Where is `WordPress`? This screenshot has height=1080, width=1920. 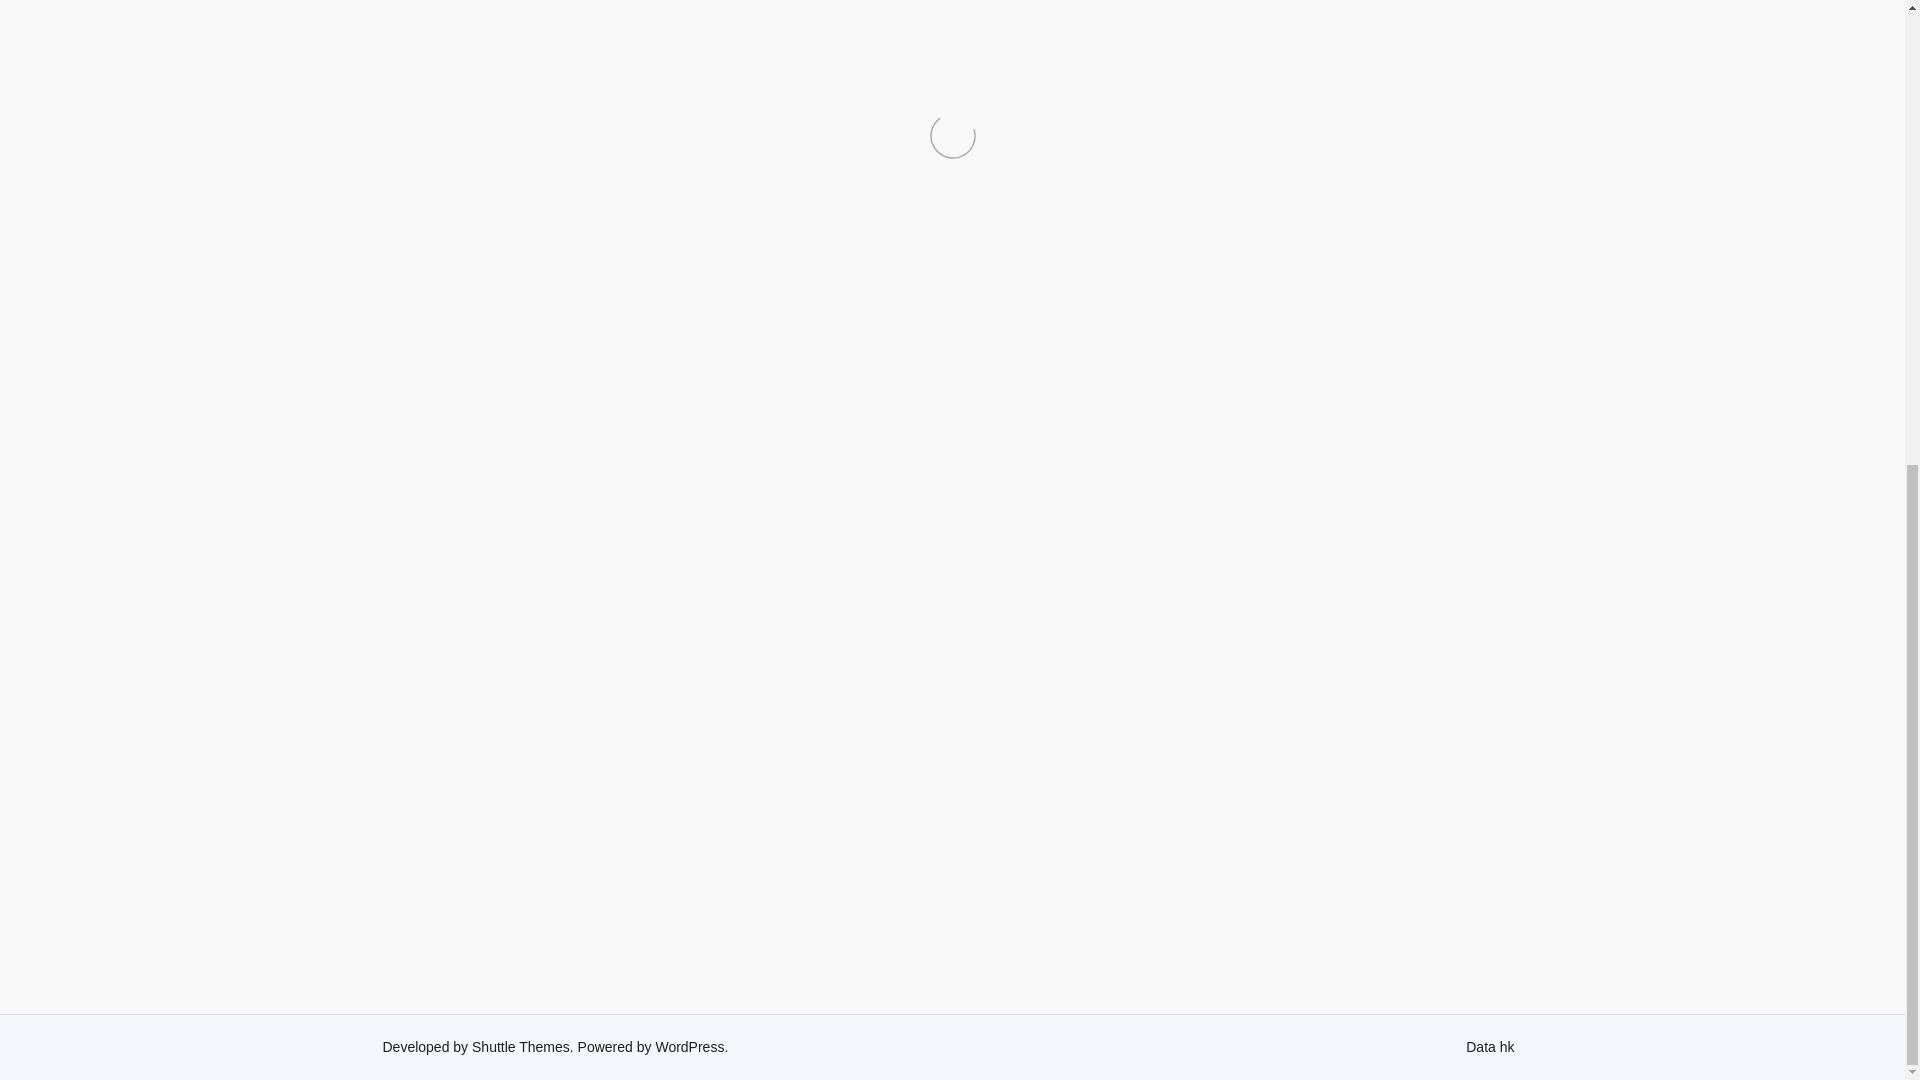
WordPress is located at coordinates (688, 1046).